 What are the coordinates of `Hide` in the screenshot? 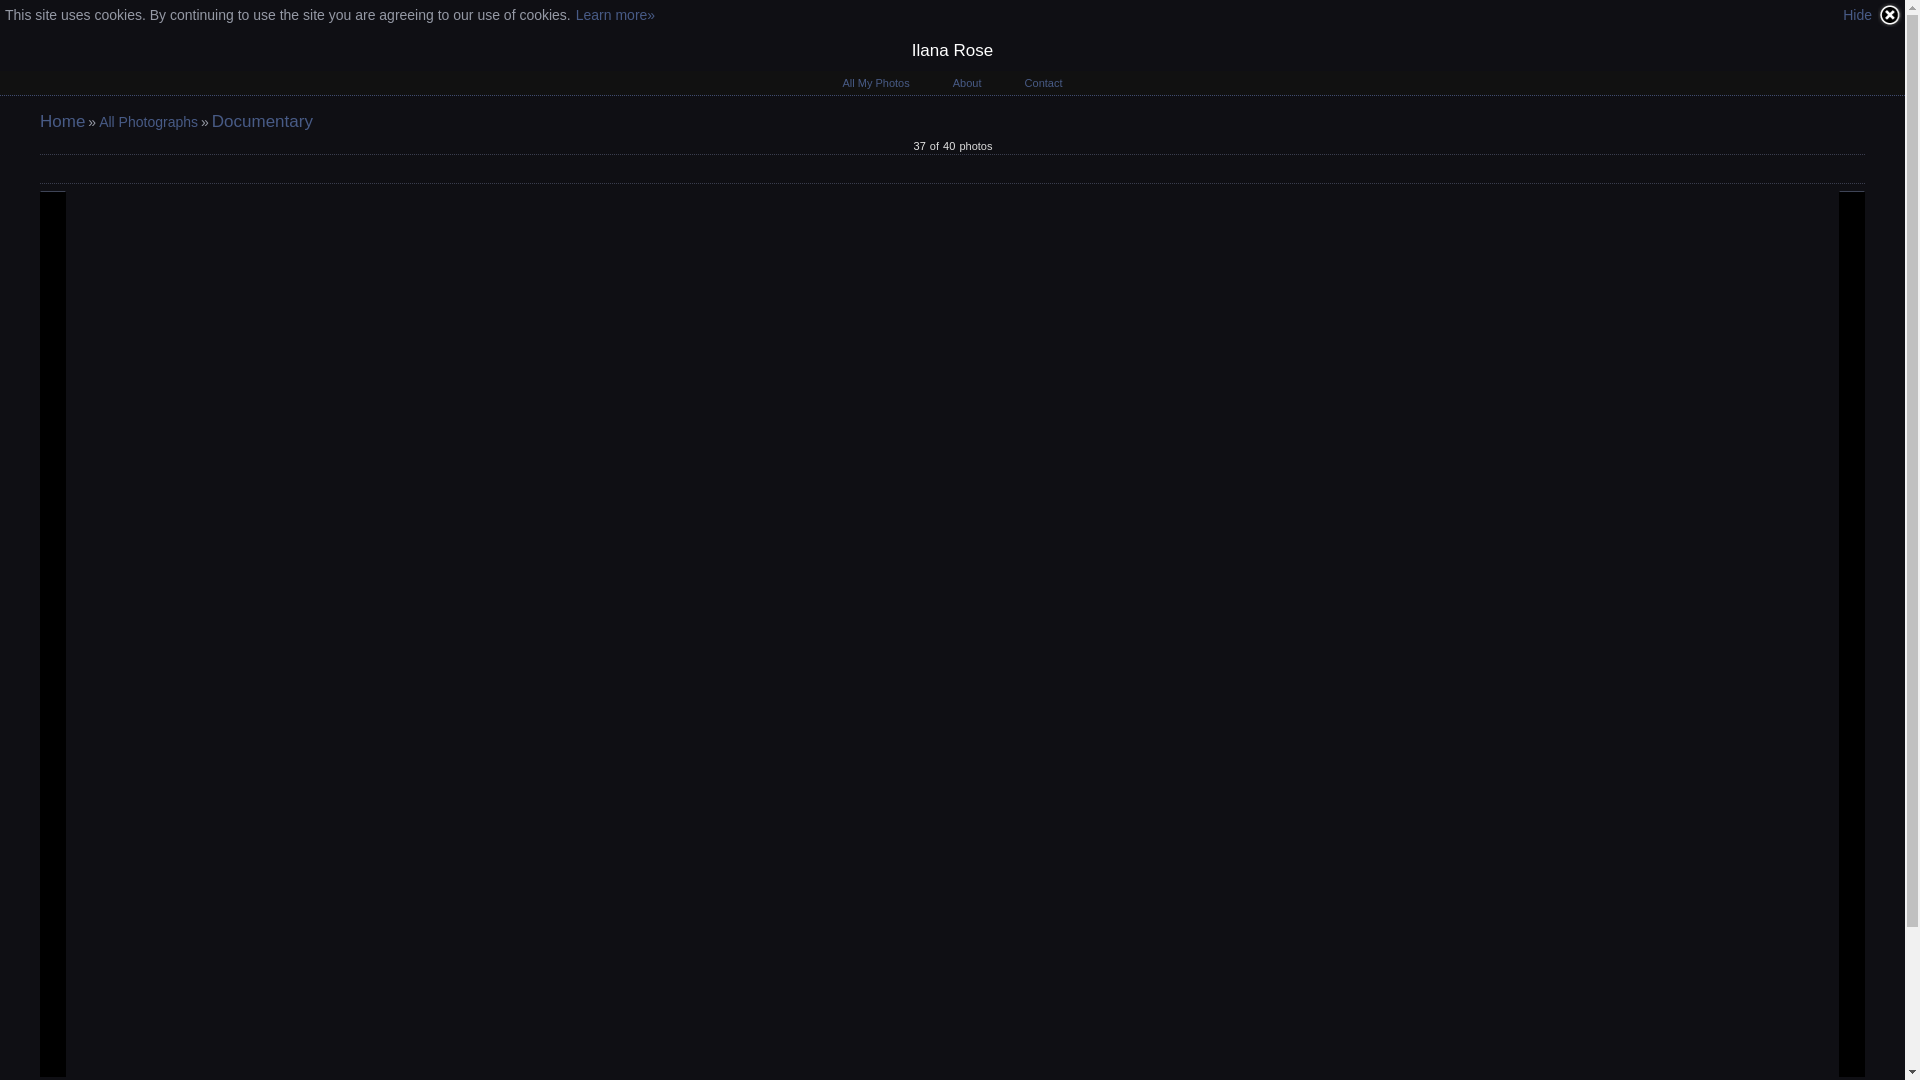 It's located at (1872, 15).